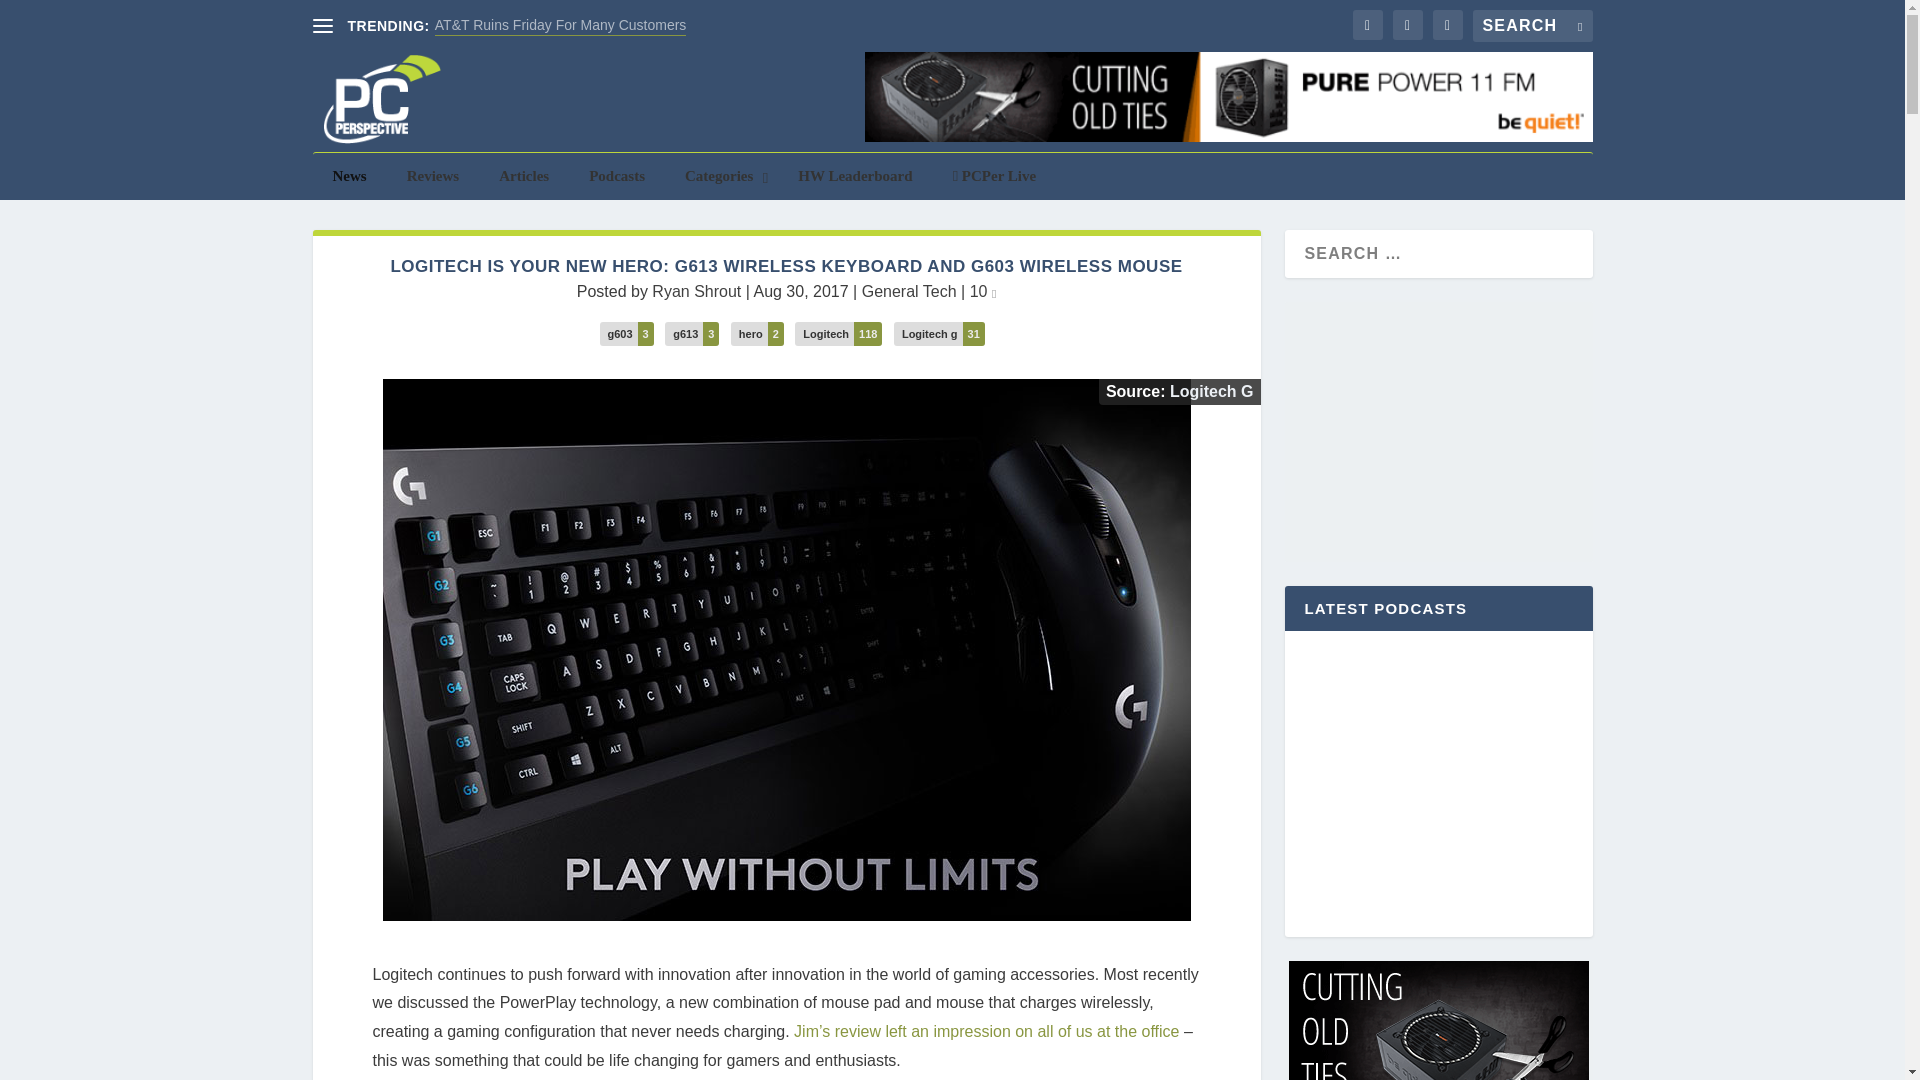  What do you see at coordinates (854, 176) in the screenshot?
I see `HW Leaderboard` at bounding box center [854, 176].